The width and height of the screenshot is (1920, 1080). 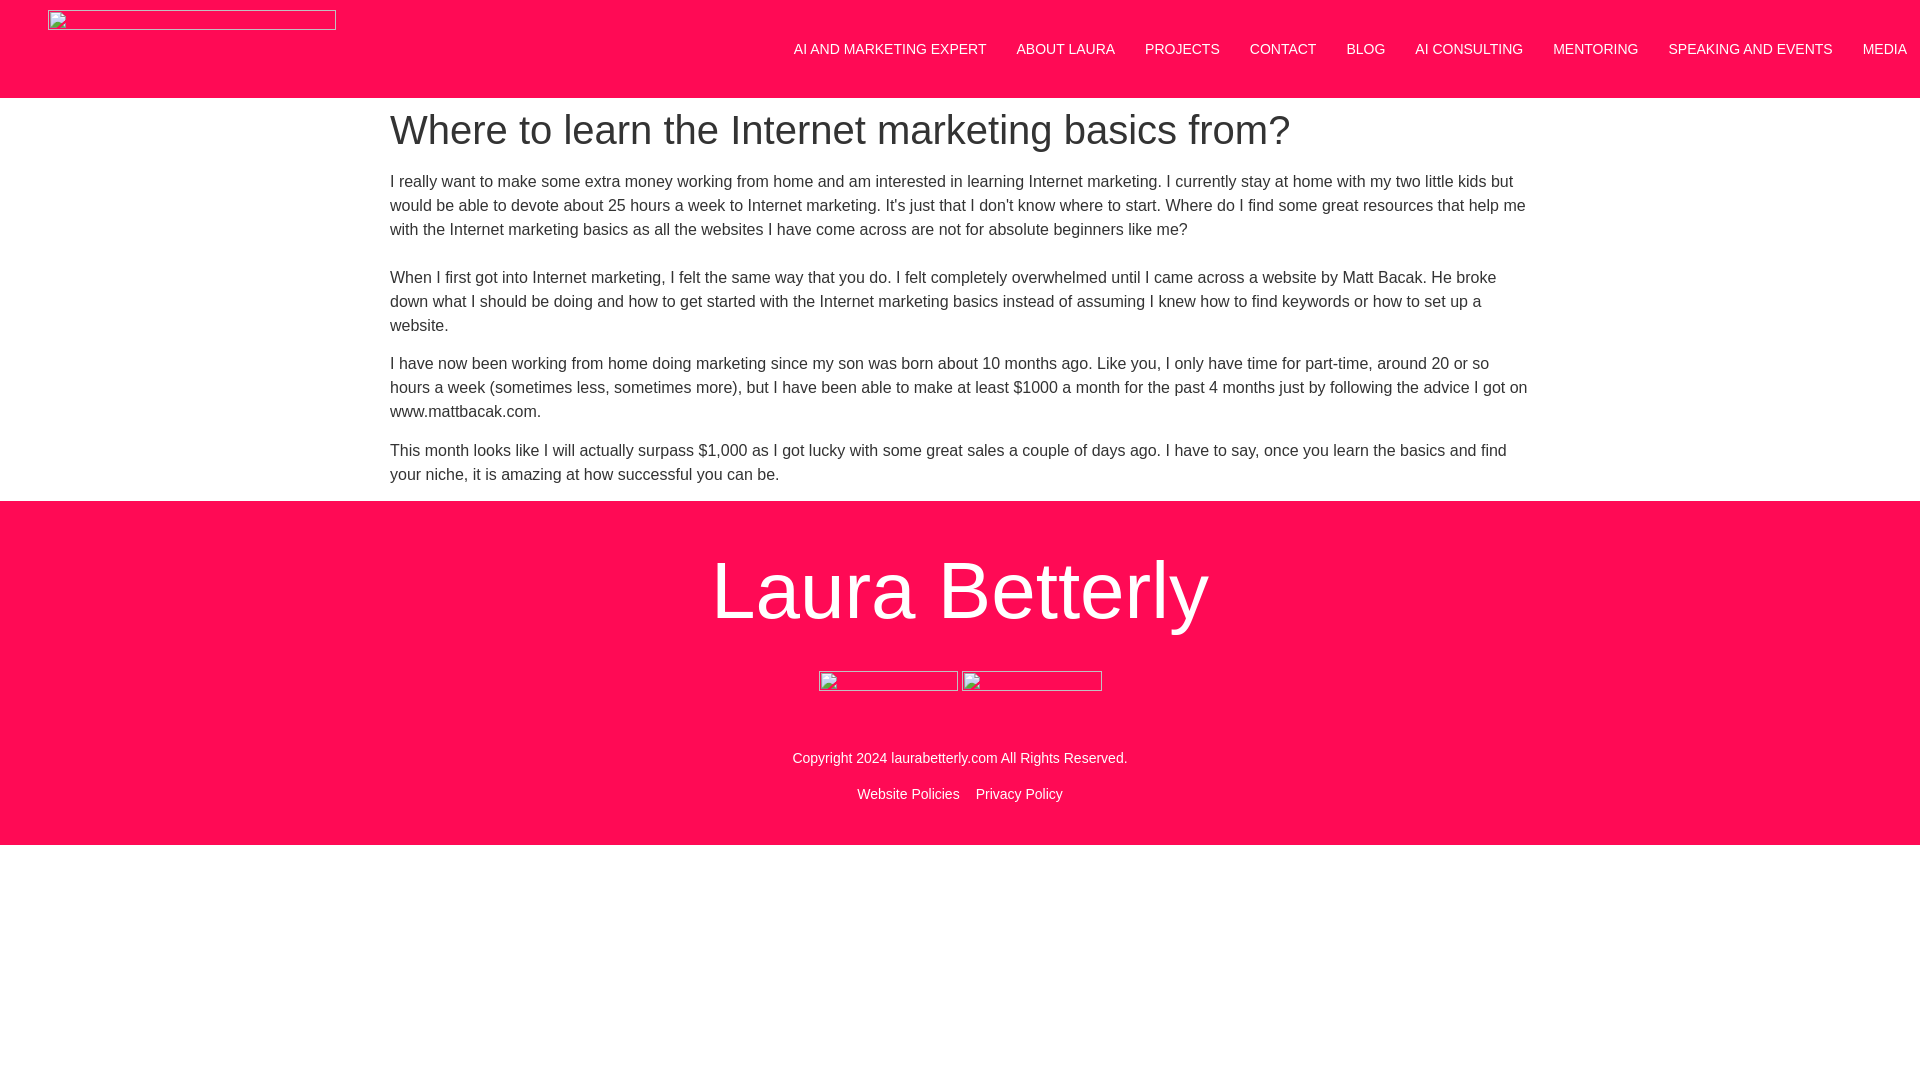 I want to click on CONTACT, so click(x=1283, y=49).